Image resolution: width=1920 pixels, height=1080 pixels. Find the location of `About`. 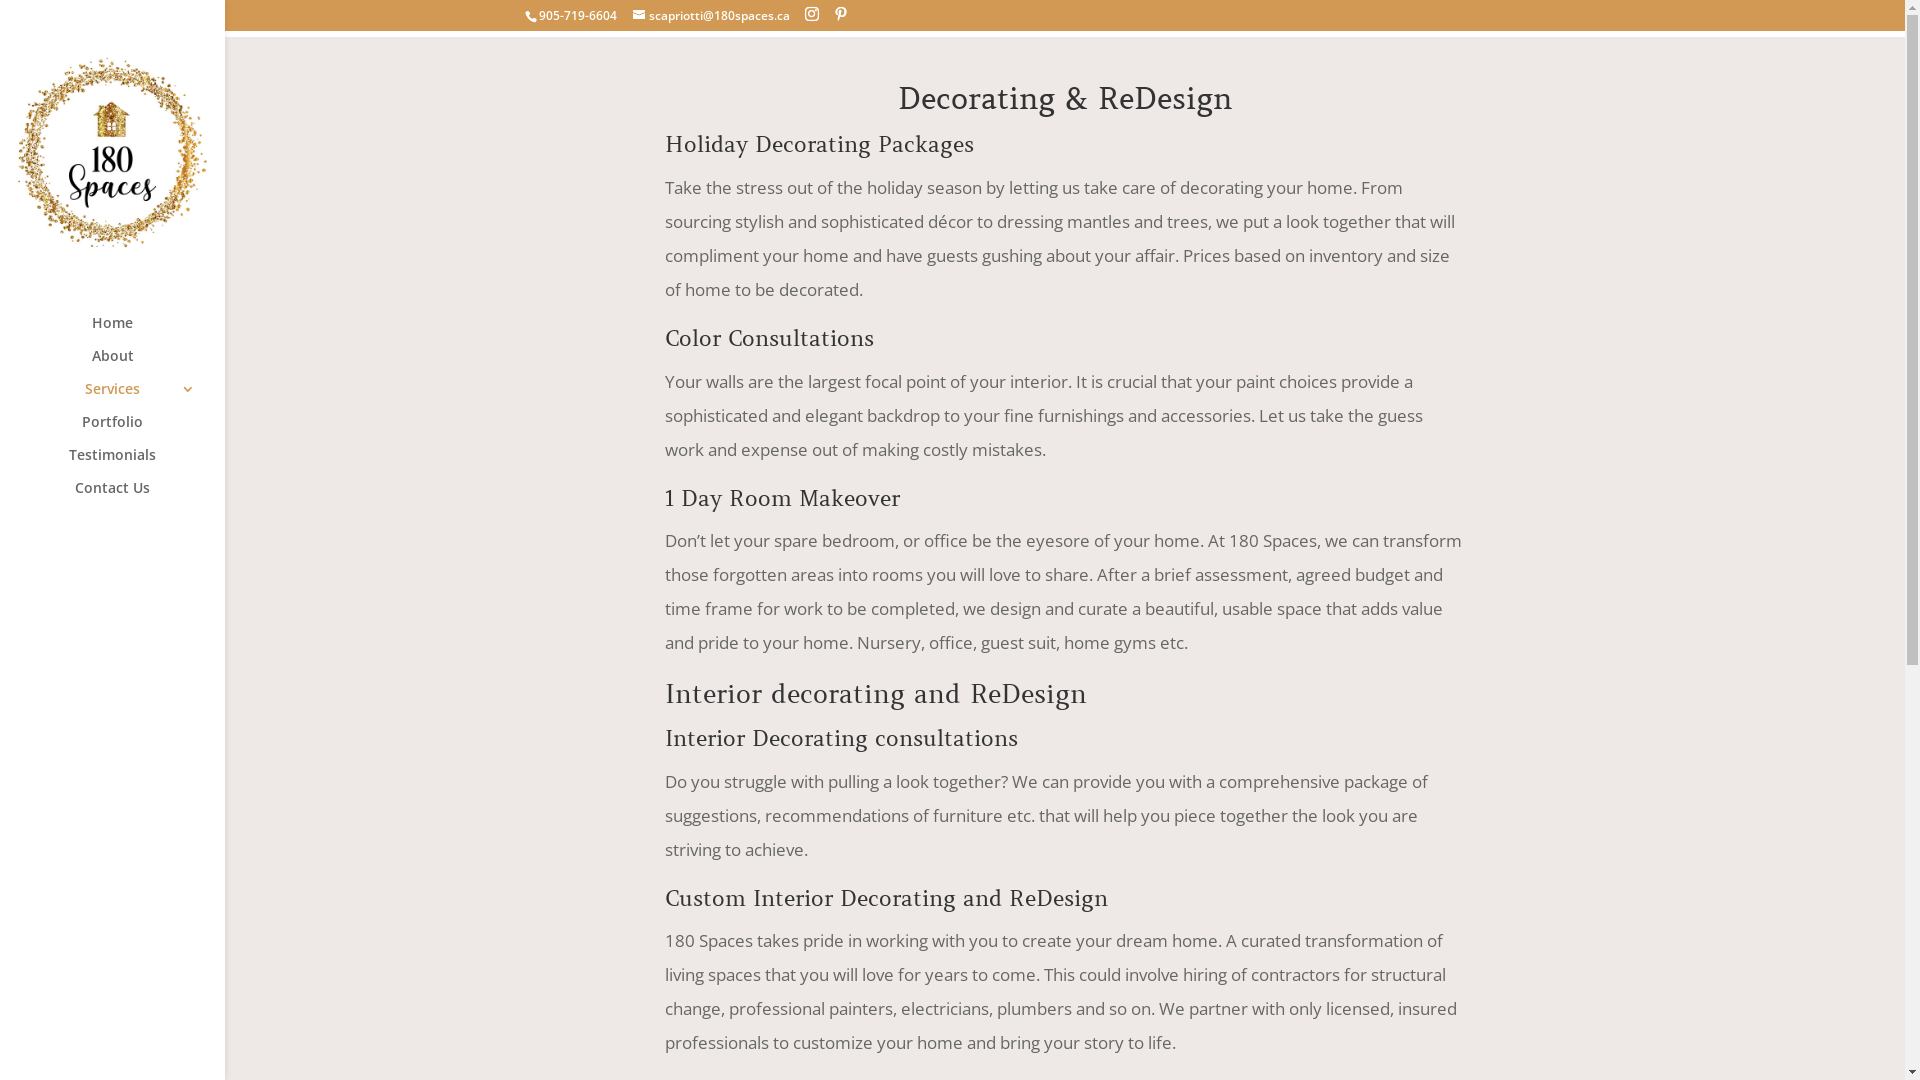

About is located at coordinates (132, 366).